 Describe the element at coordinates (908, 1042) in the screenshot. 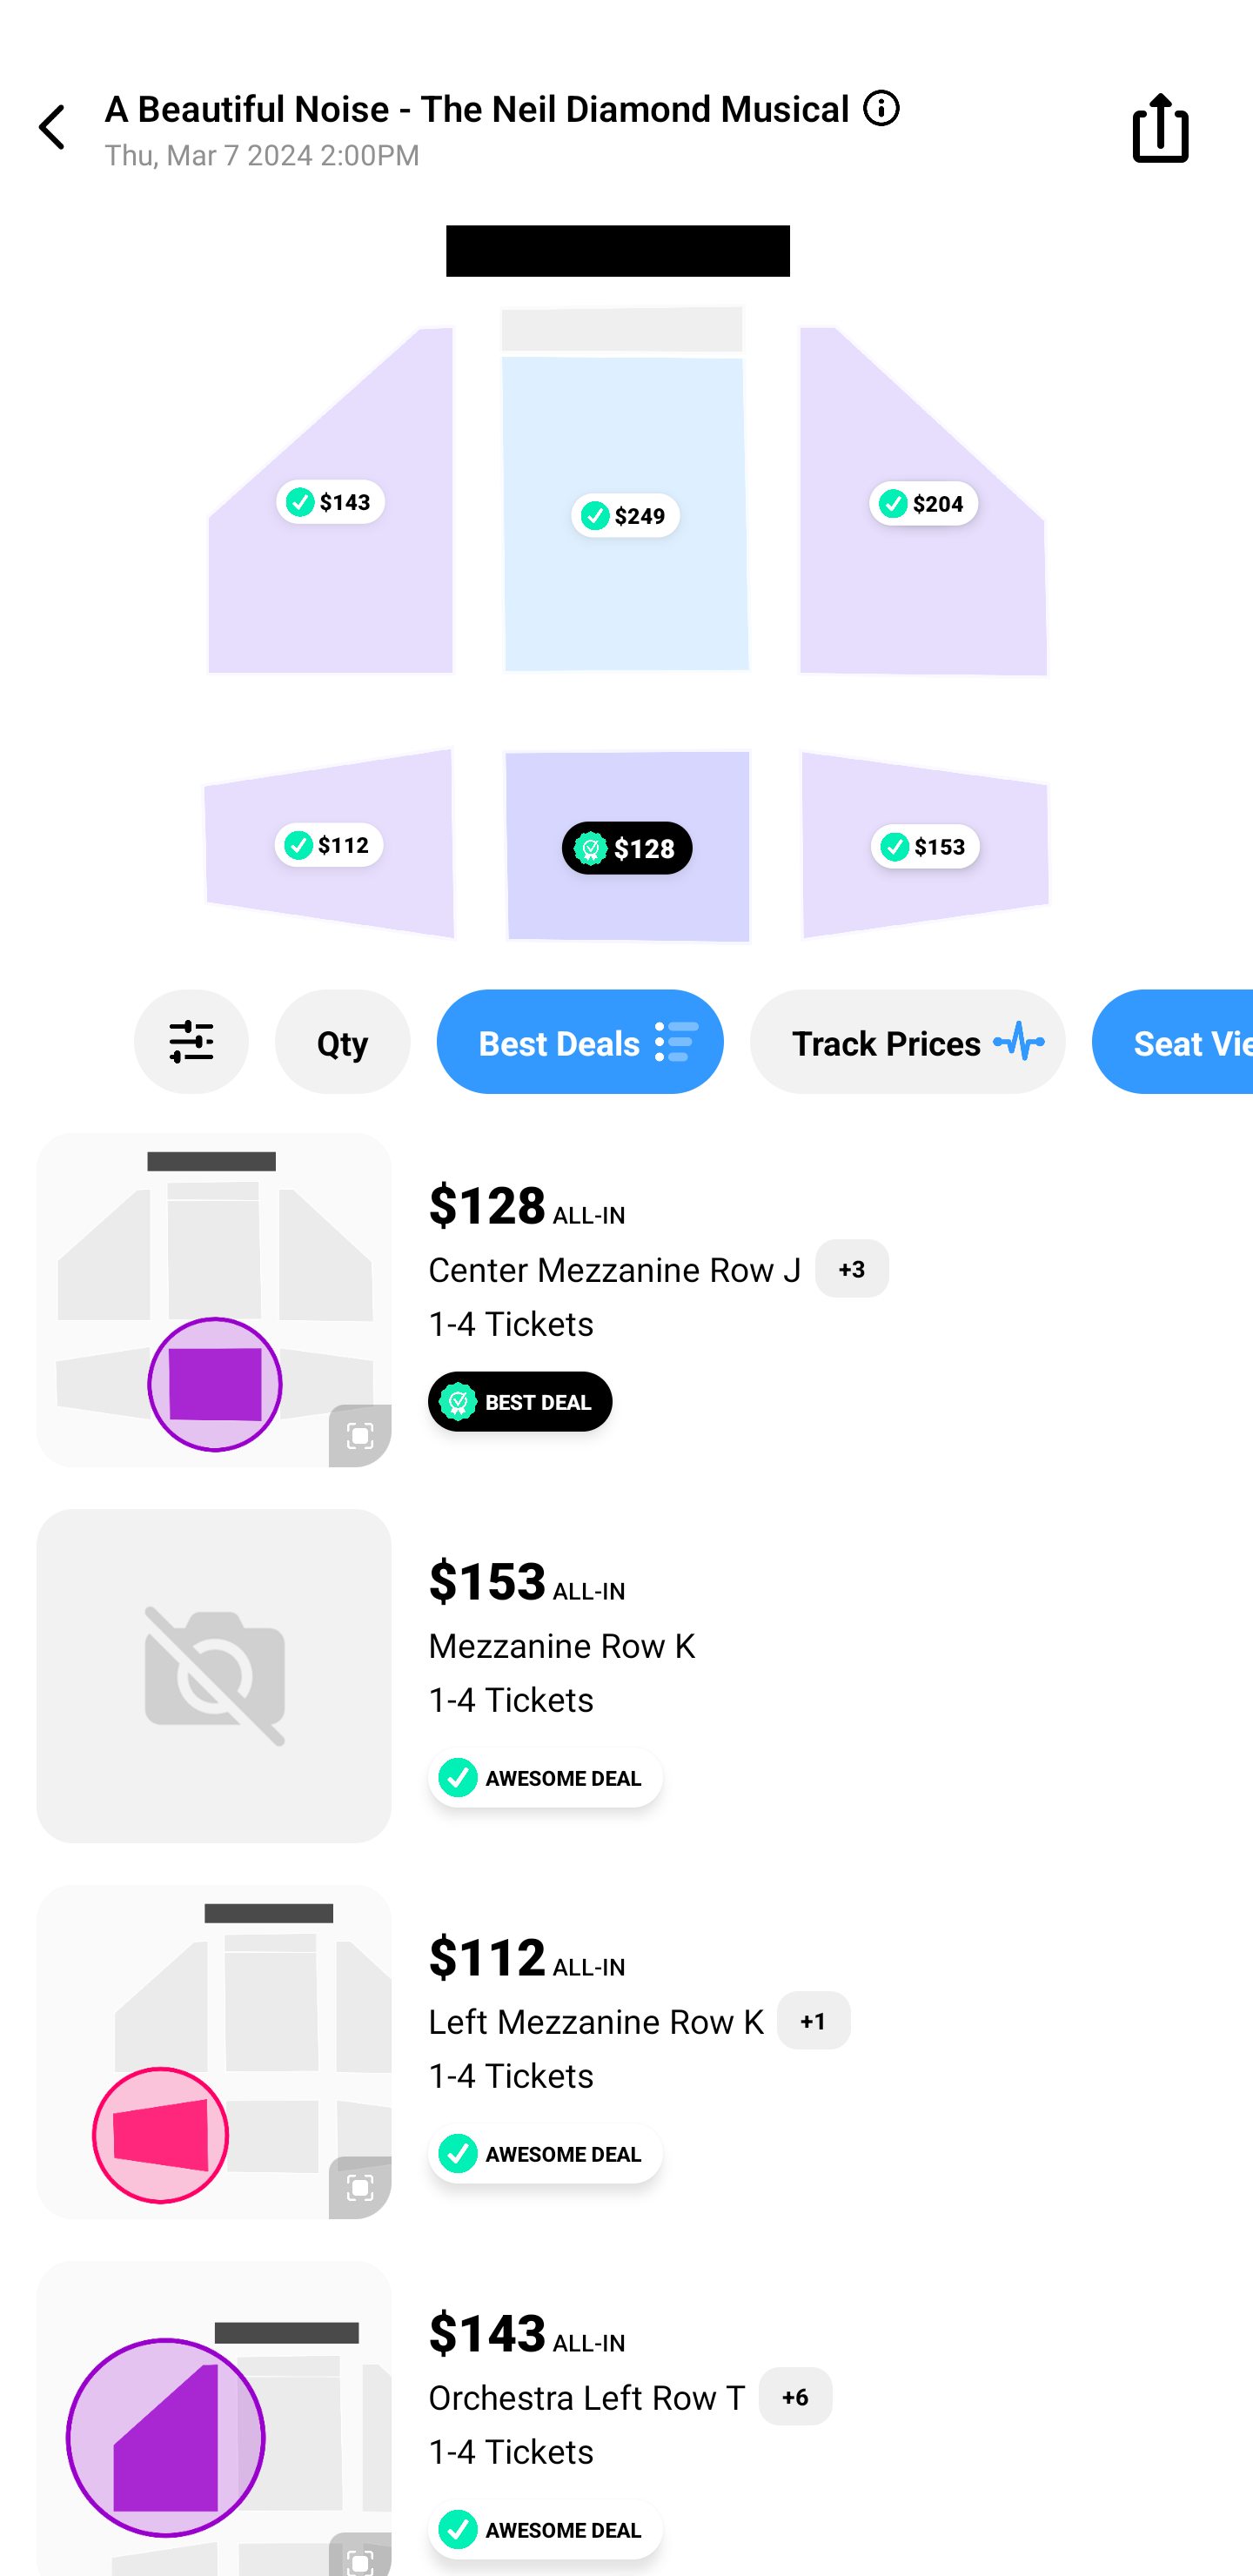

I see `Track Prices` at that location.